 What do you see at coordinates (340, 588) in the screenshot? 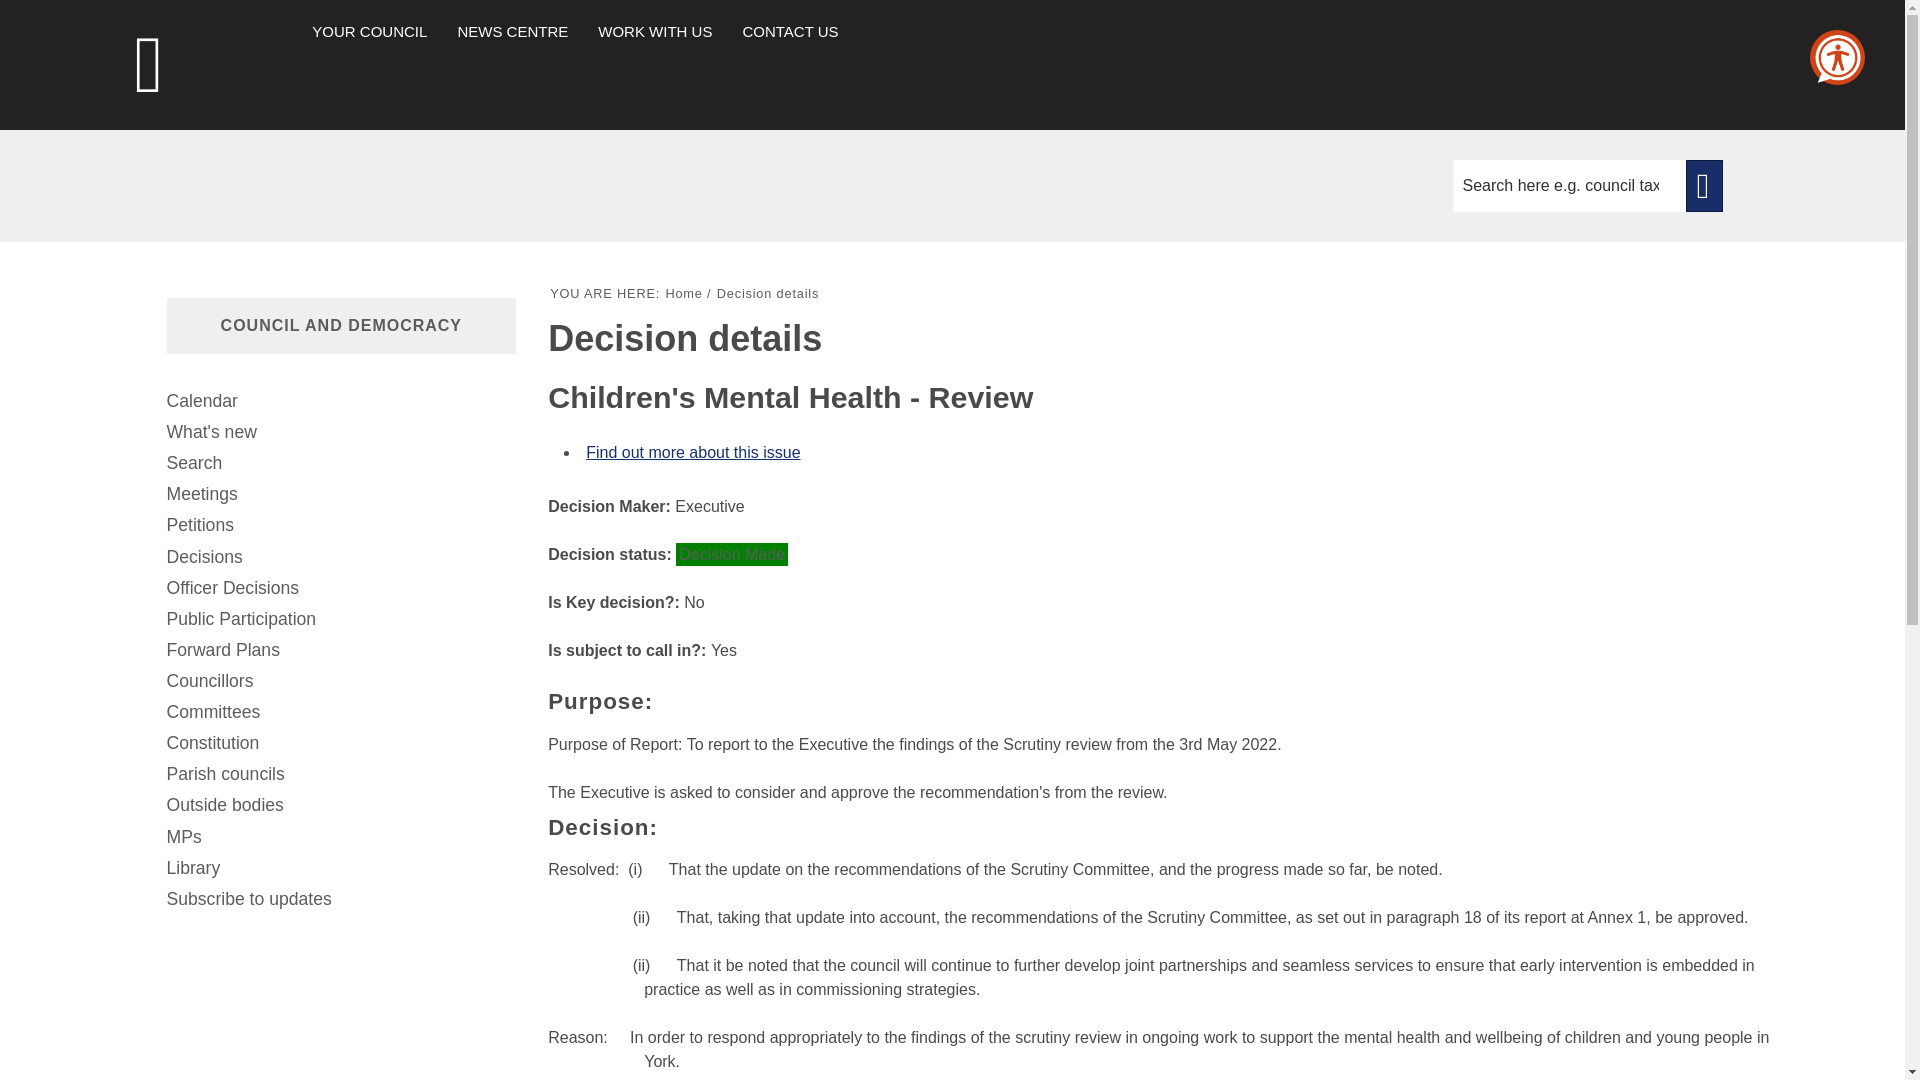
I see `Officer Decisions` at bounding box center [340, 588].